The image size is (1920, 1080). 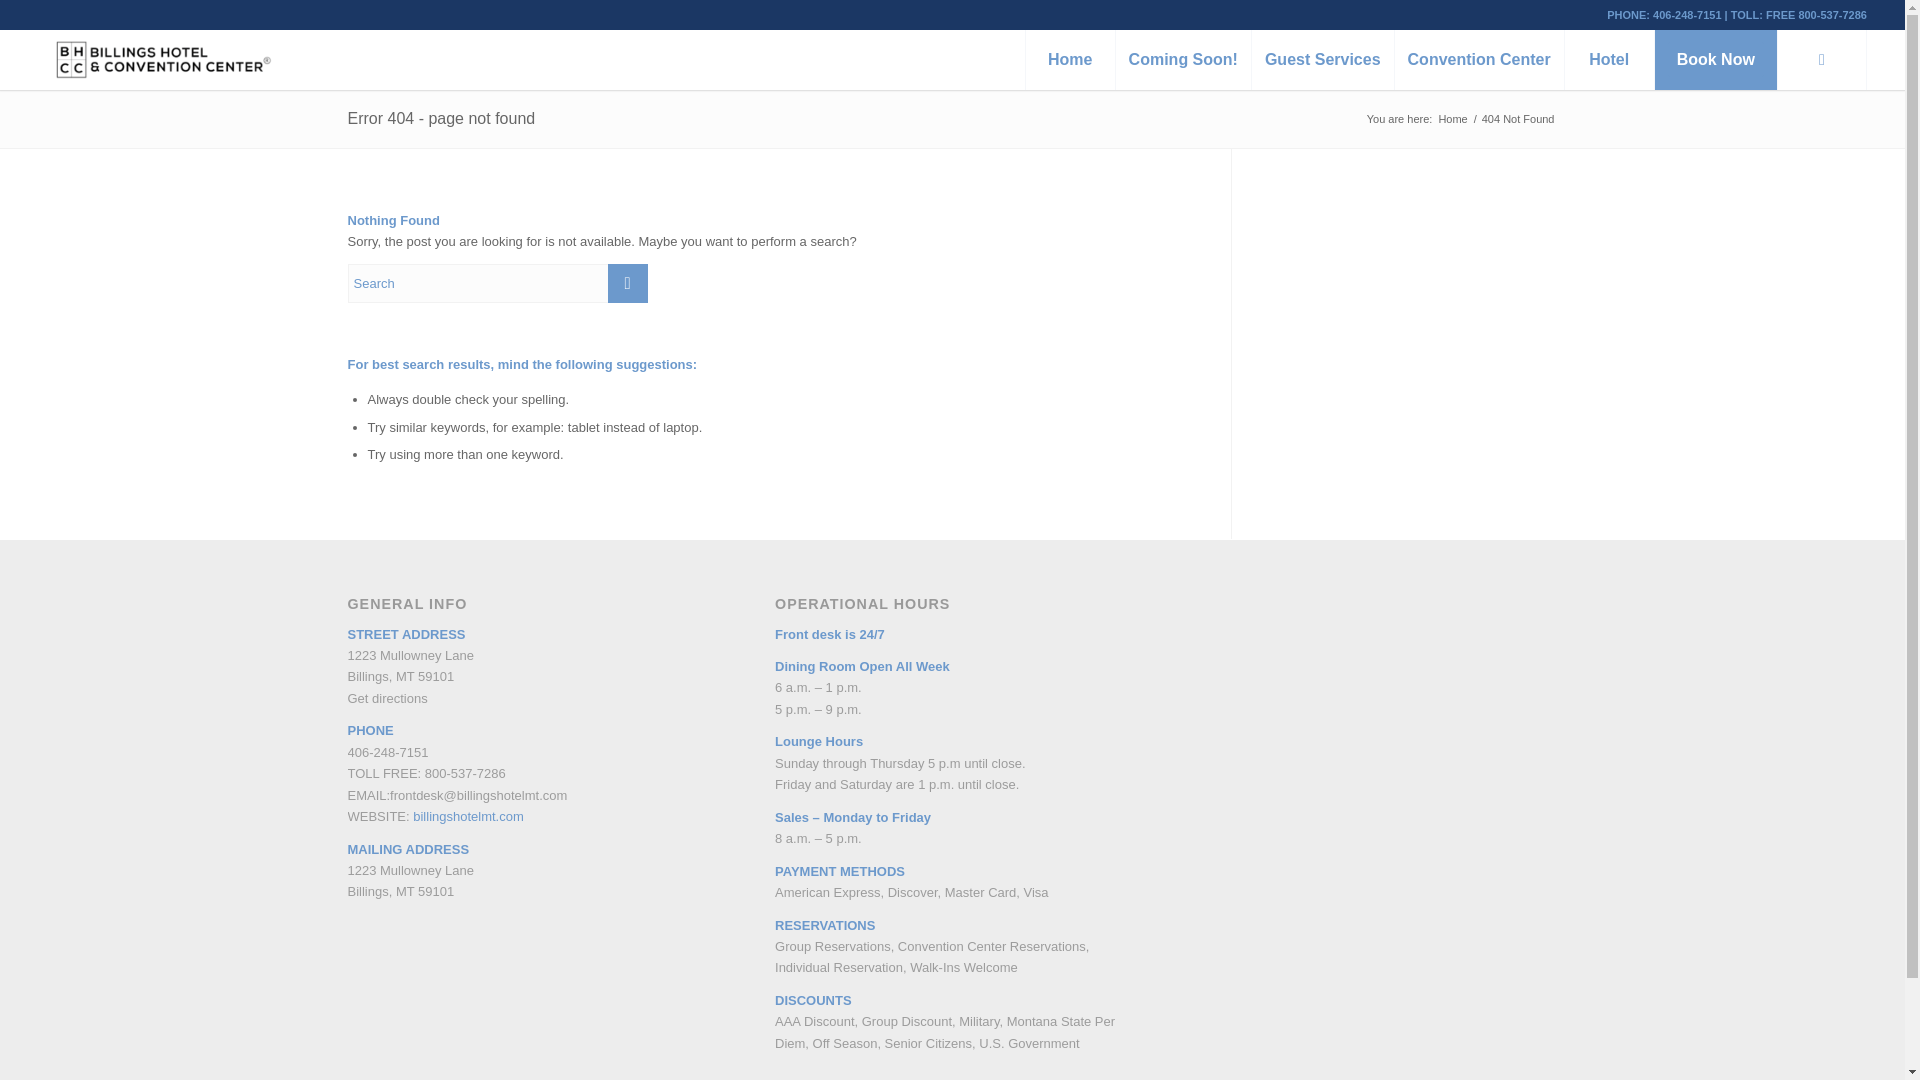 What do you see at coordinates (1183, 60) in the screenshot?
I see `Coming Soon!` at bounding box center [1183, 60].